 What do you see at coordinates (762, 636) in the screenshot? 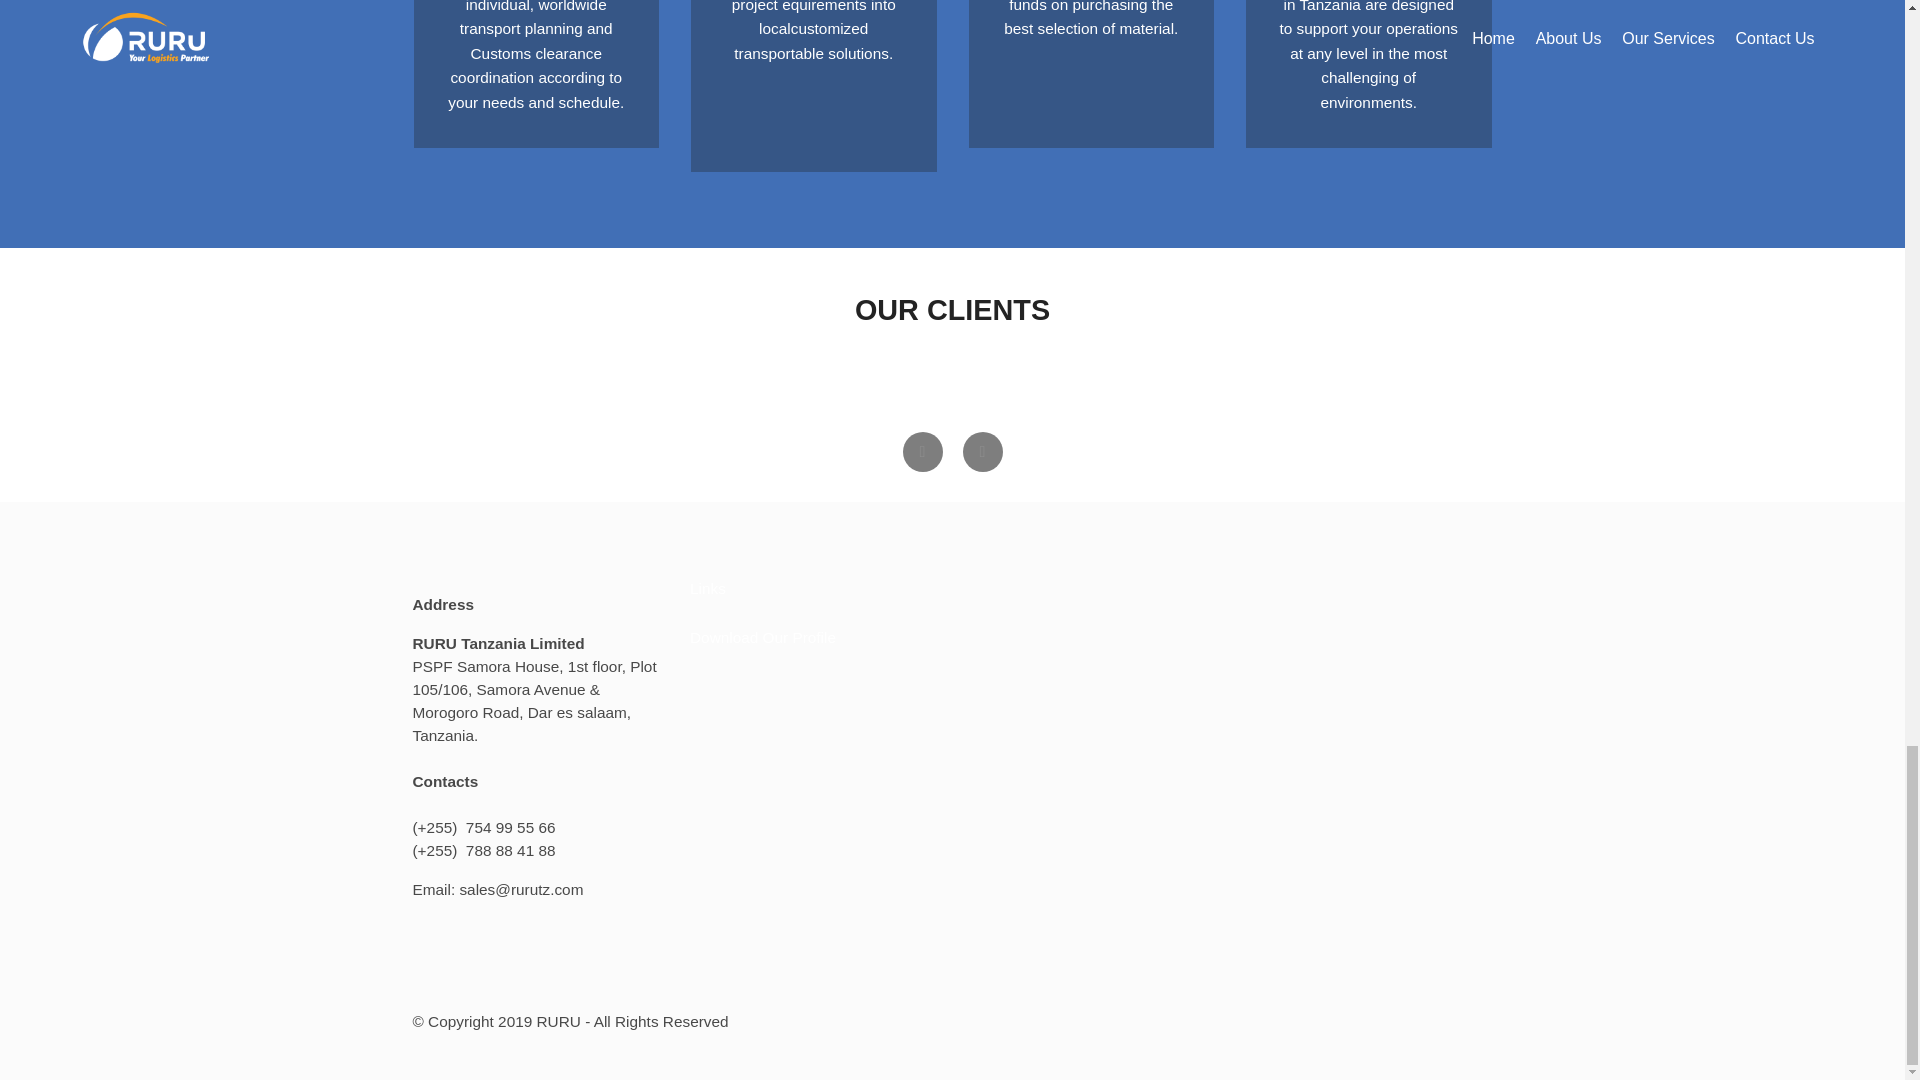
I see `Download Our Profile` at bounding box center [762, 636].